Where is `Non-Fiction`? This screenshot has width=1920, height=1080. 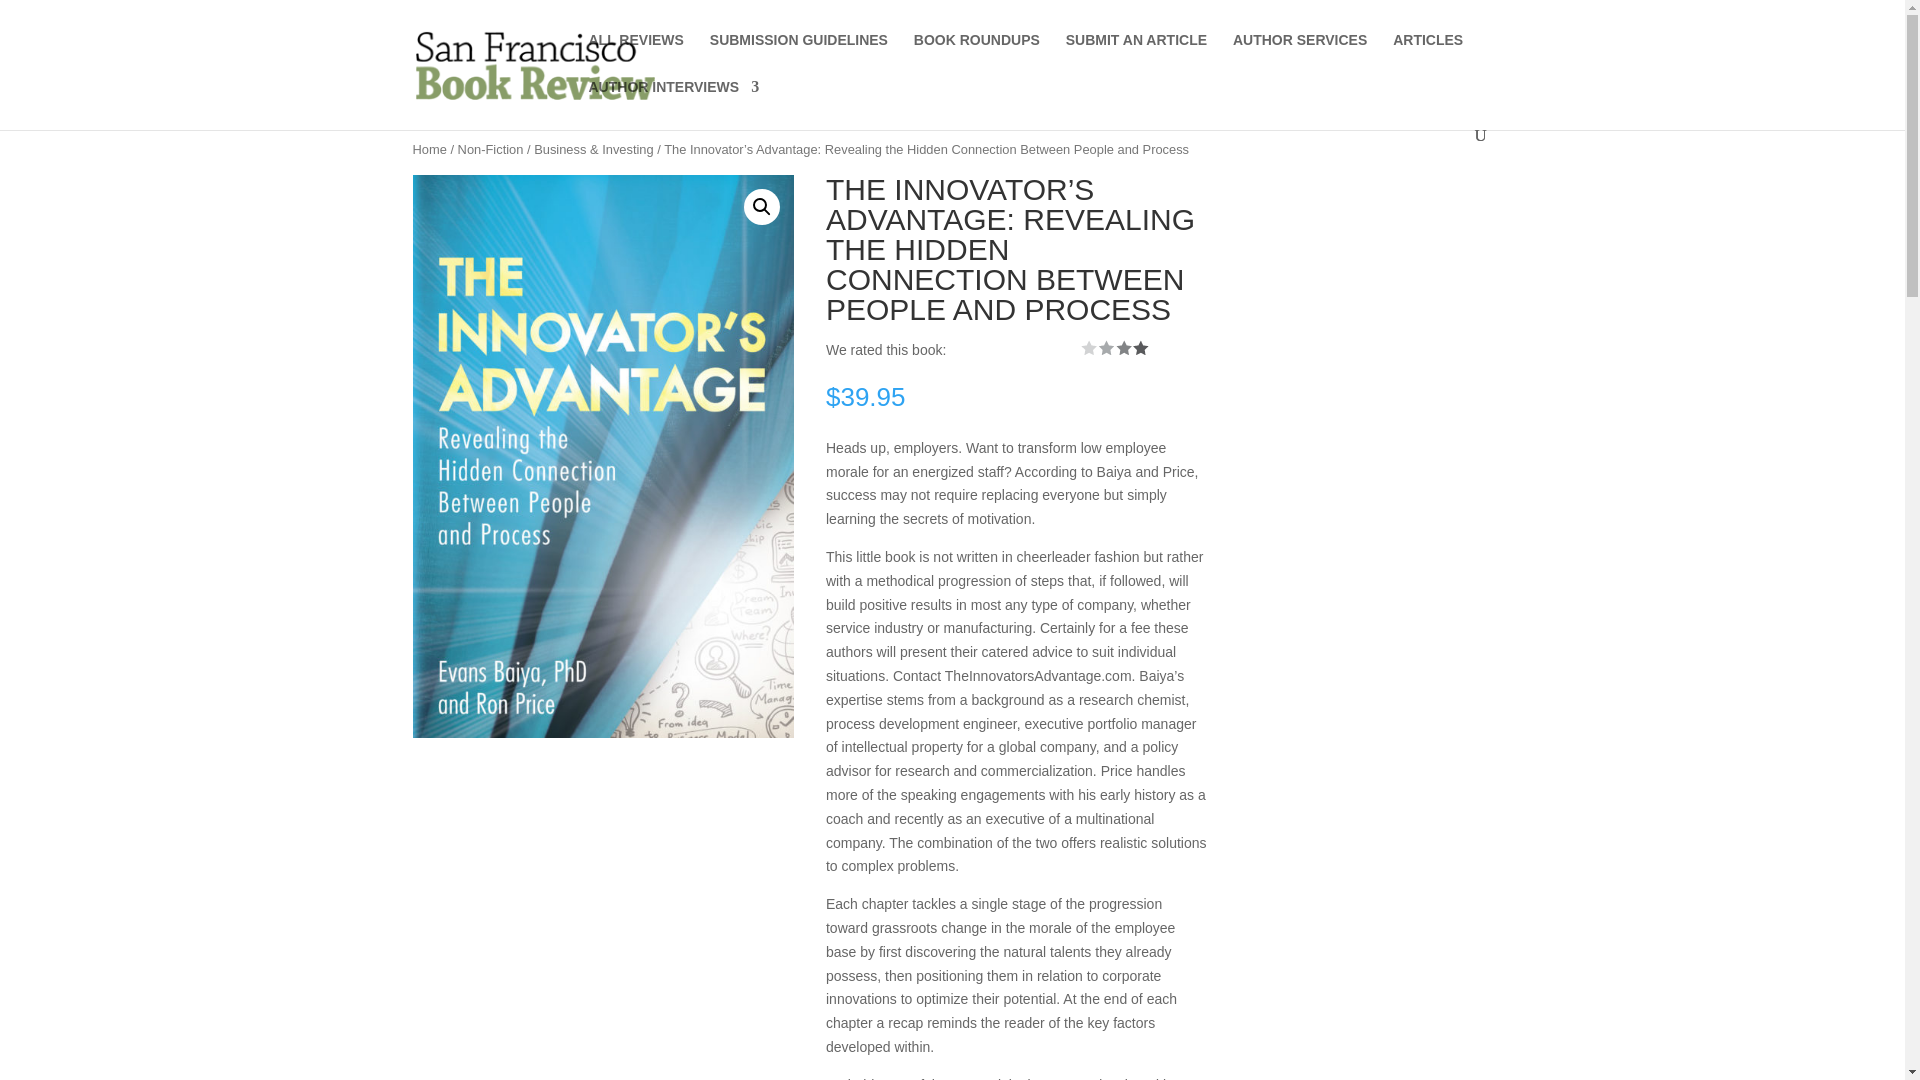
Non-Fiction is located at coordinates (491, 148).